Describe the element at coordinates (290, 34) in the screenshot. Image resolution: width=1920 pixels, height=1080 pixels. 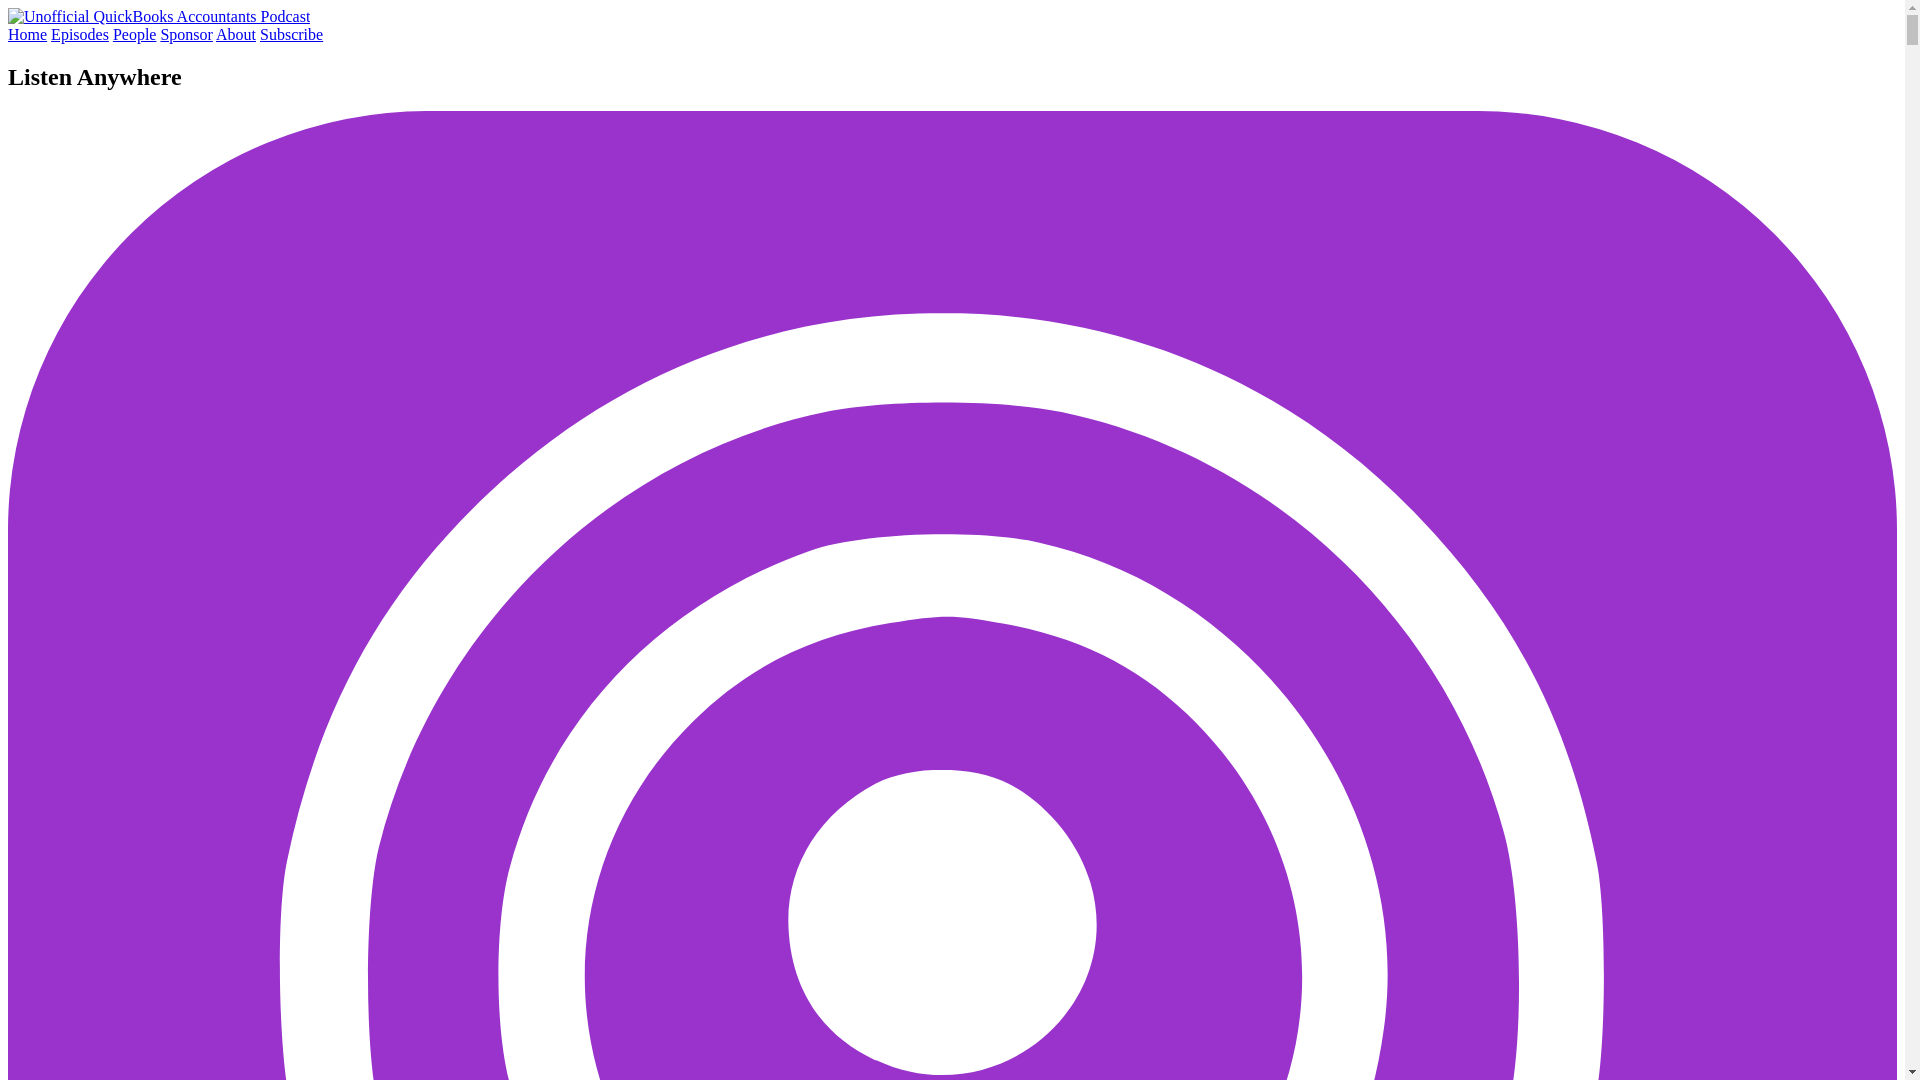
I see `Subscribe` at that location.